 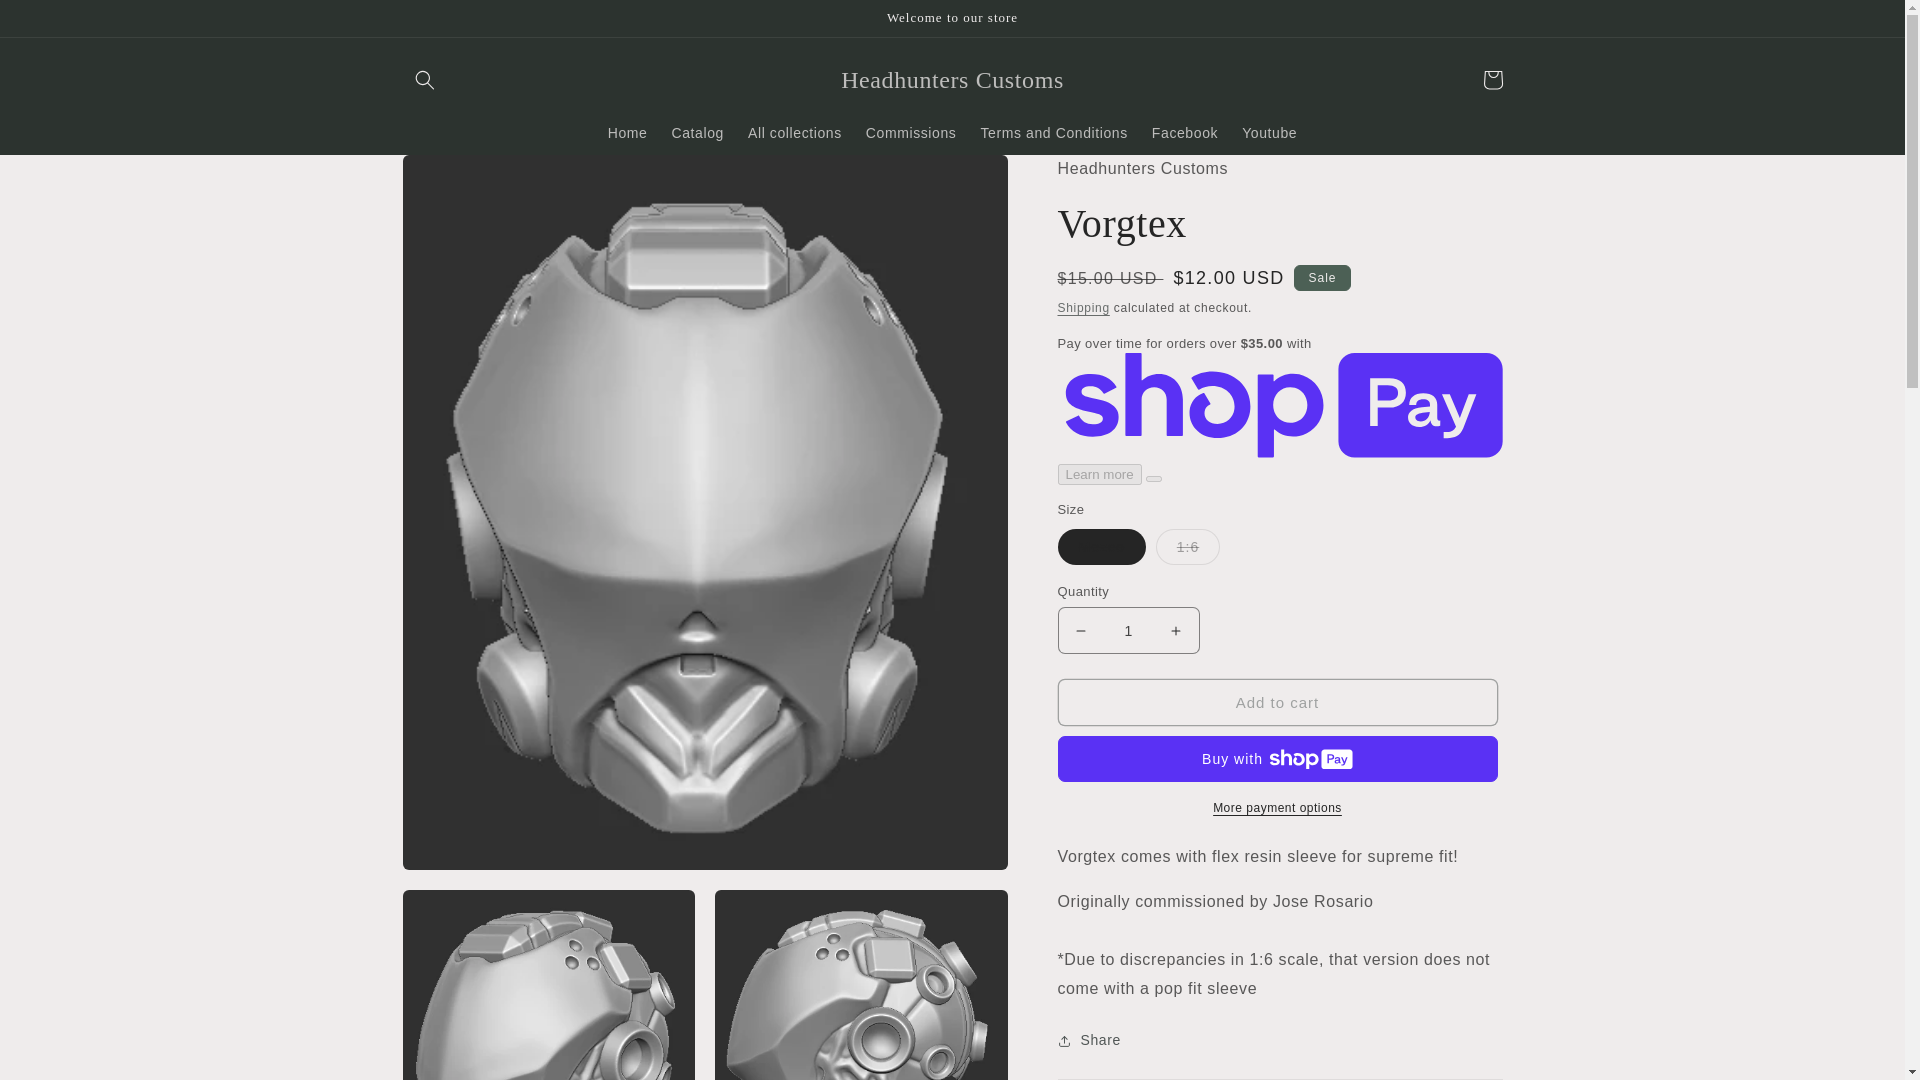 I want to click on More payment options, so click(x=1277, y=808).